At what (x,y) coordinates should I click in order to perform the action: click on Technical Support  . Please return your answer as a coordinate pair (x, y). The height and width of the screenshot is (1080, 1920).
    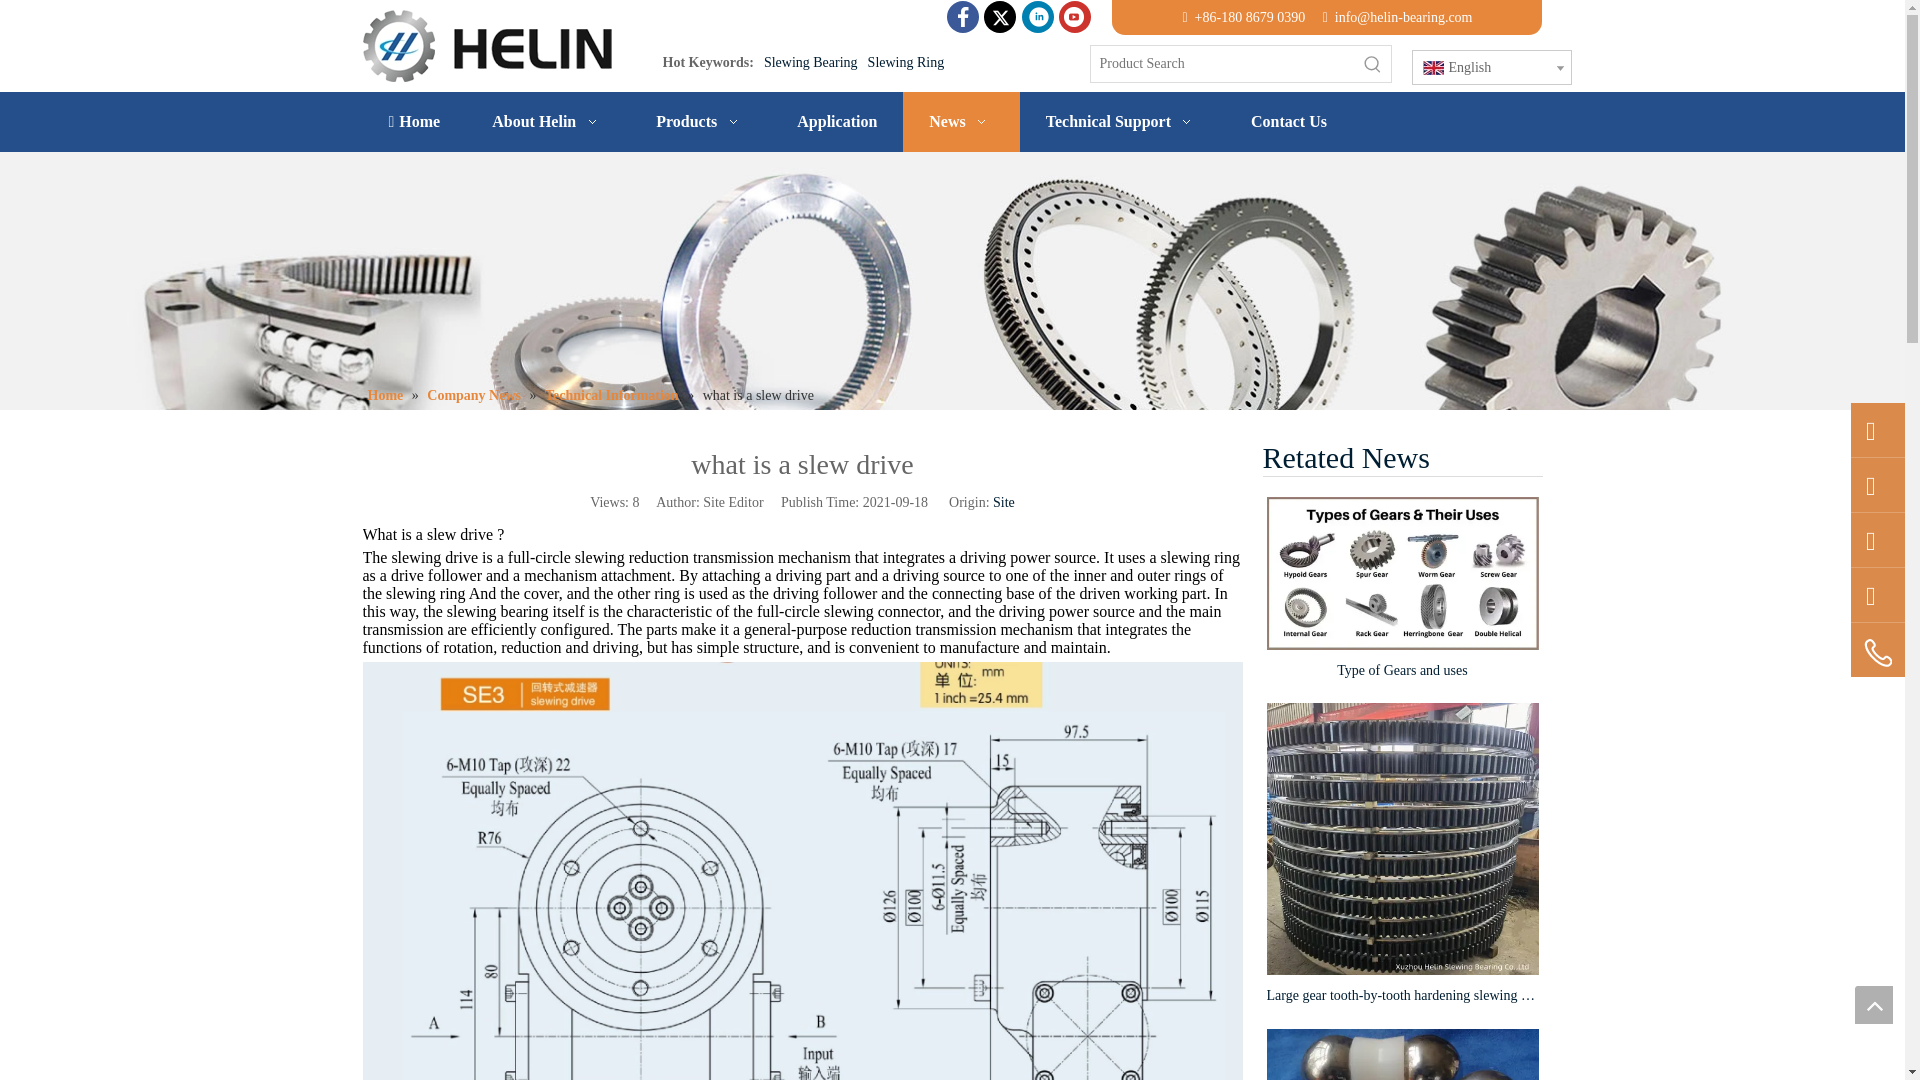
    Looking at the image, I should click on (1122, 122).